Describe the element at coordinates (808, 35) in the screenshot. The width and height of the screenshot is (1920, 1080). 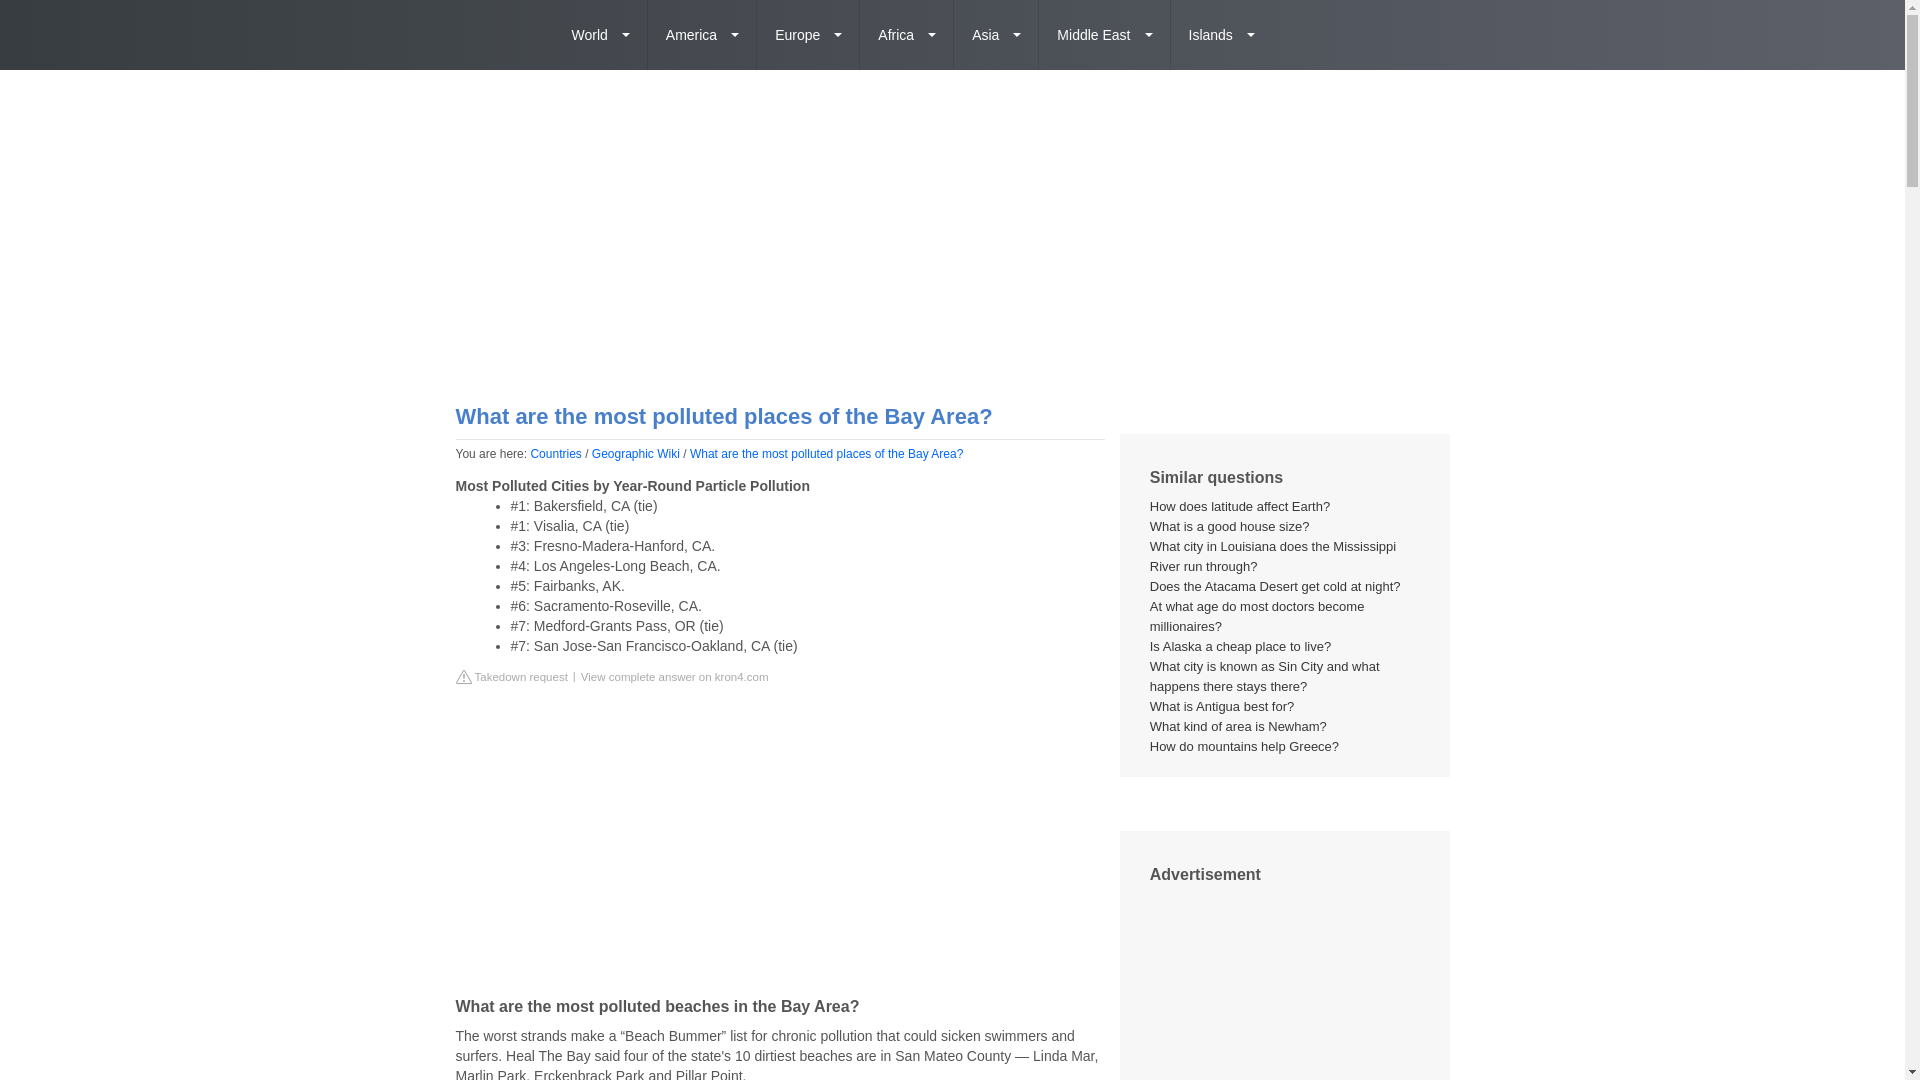
I see `Europe` at that location.